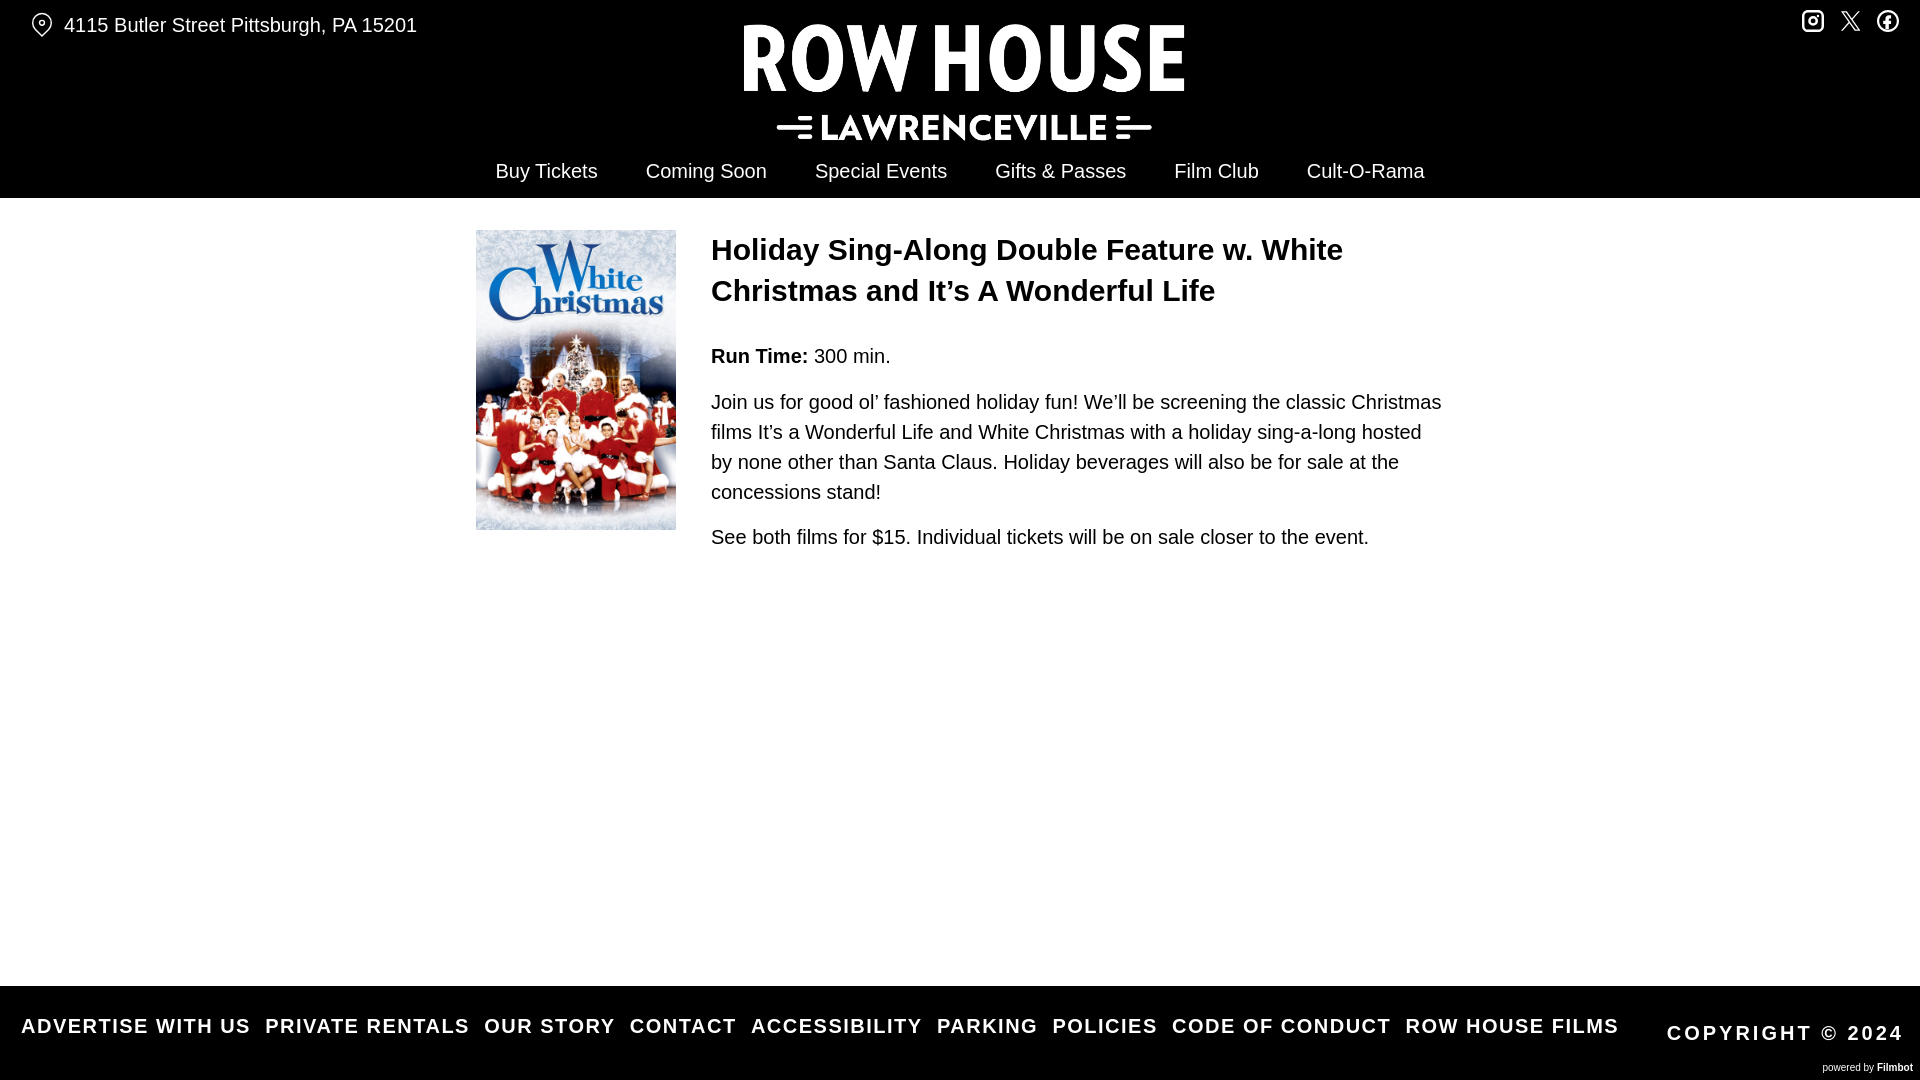  I want to click on twitter, so click(1850, 18).